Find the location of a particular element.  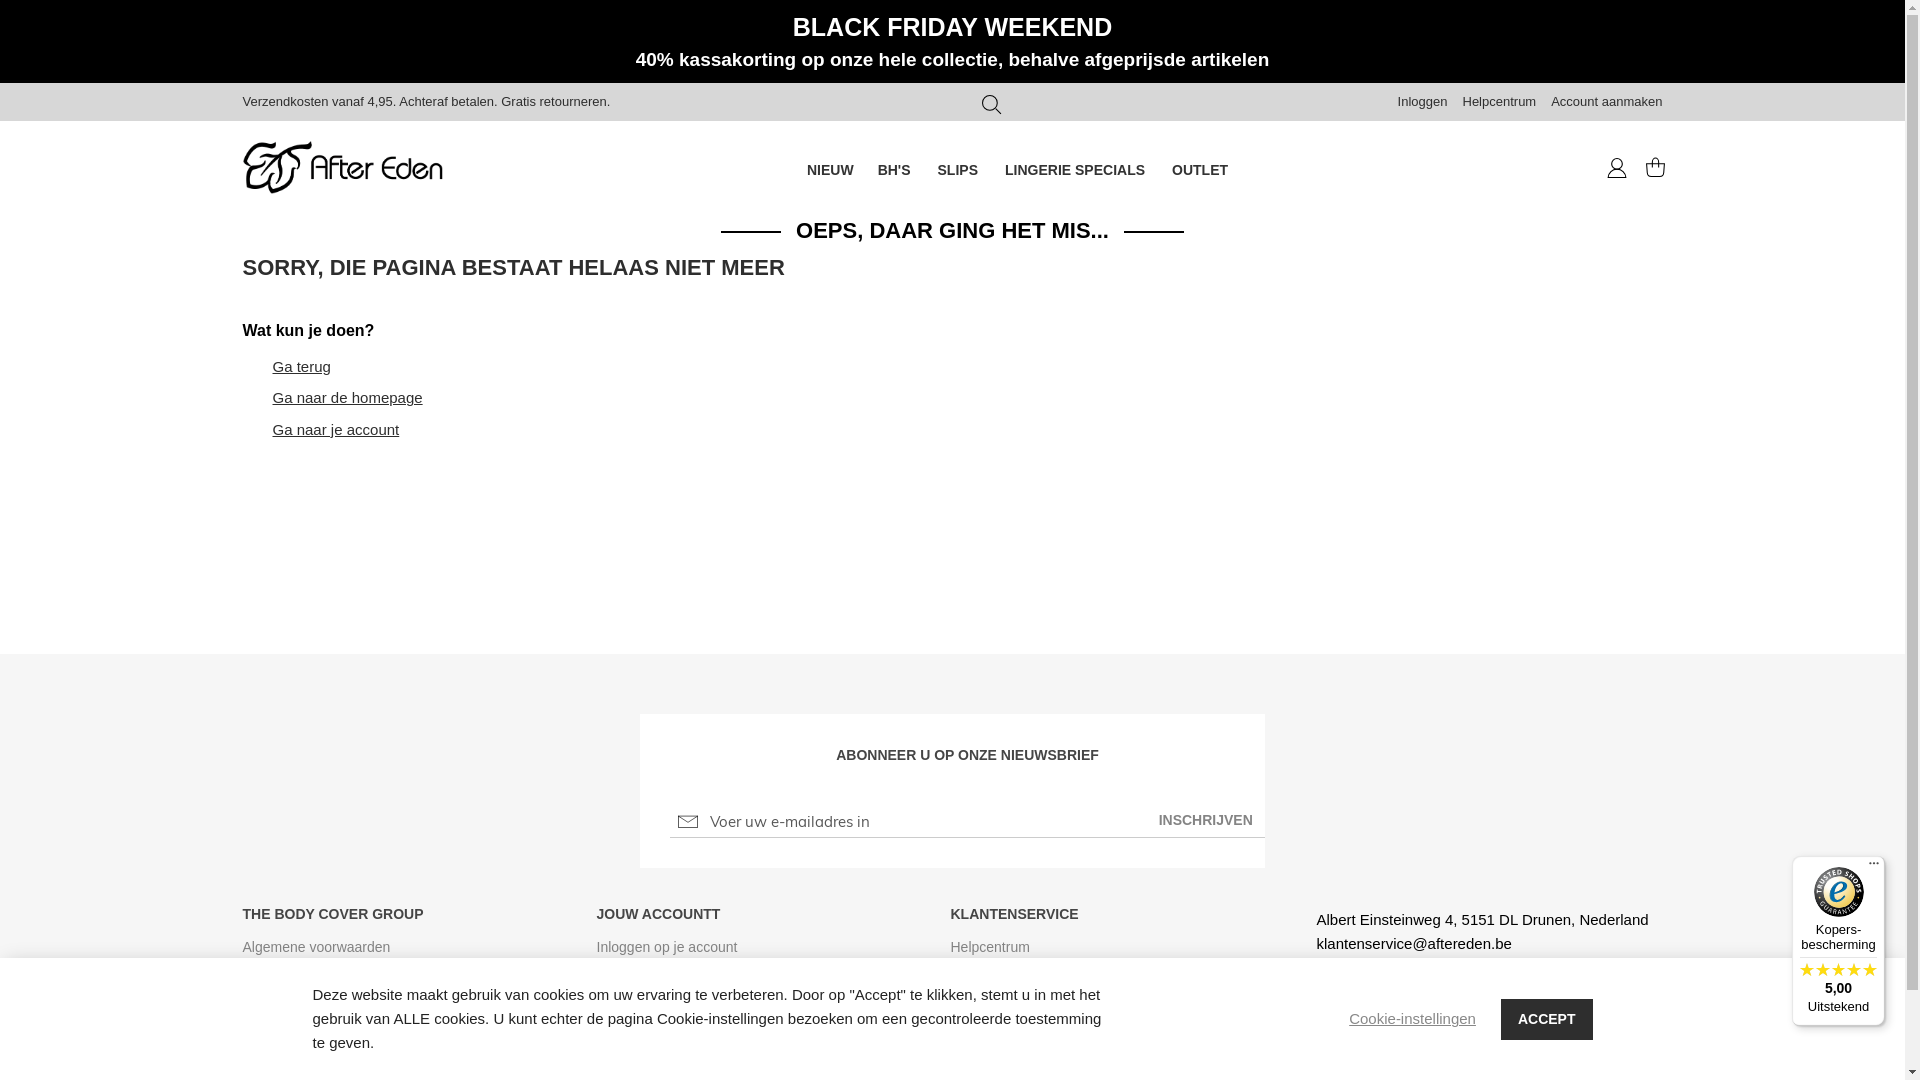

Algemene voorwaarden is located at coordinates (316, 947).